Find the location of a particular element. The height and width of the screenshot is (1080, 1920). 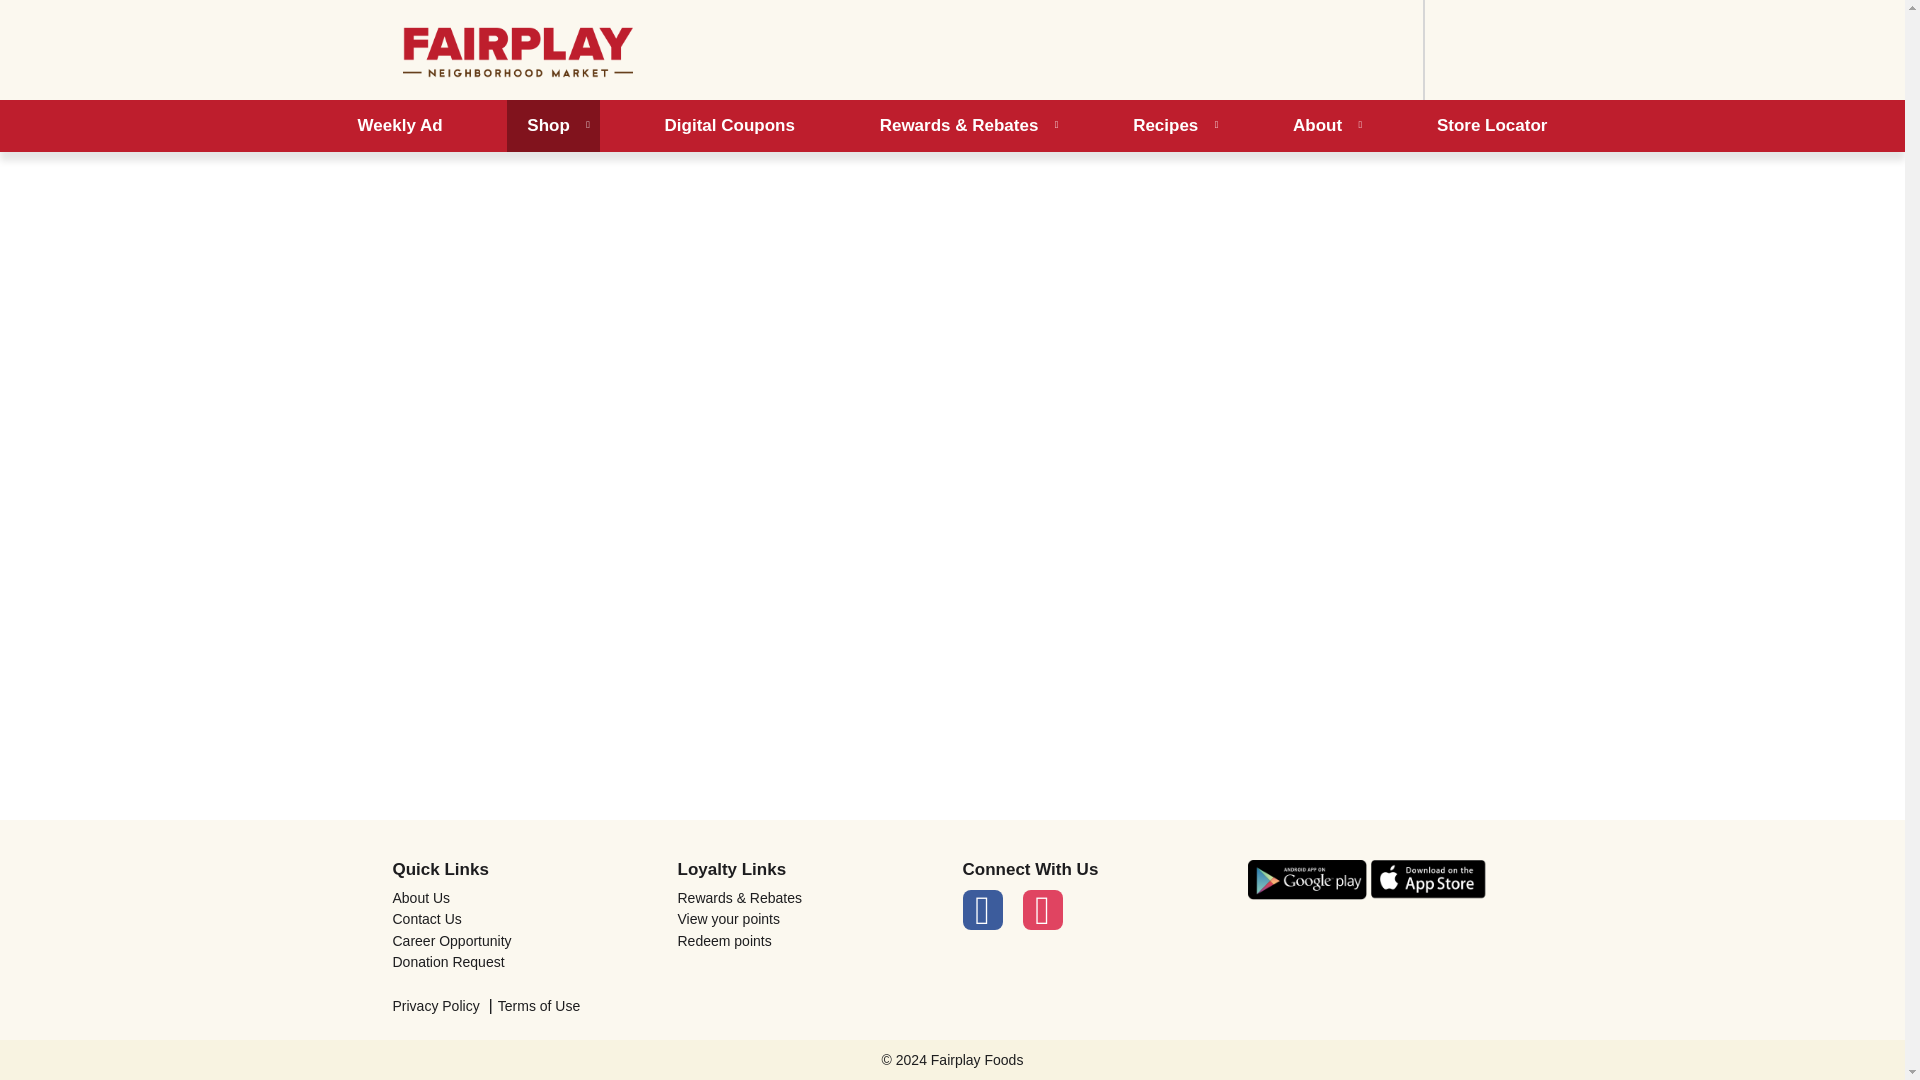

instagram is located at coordinates (1041, 909).